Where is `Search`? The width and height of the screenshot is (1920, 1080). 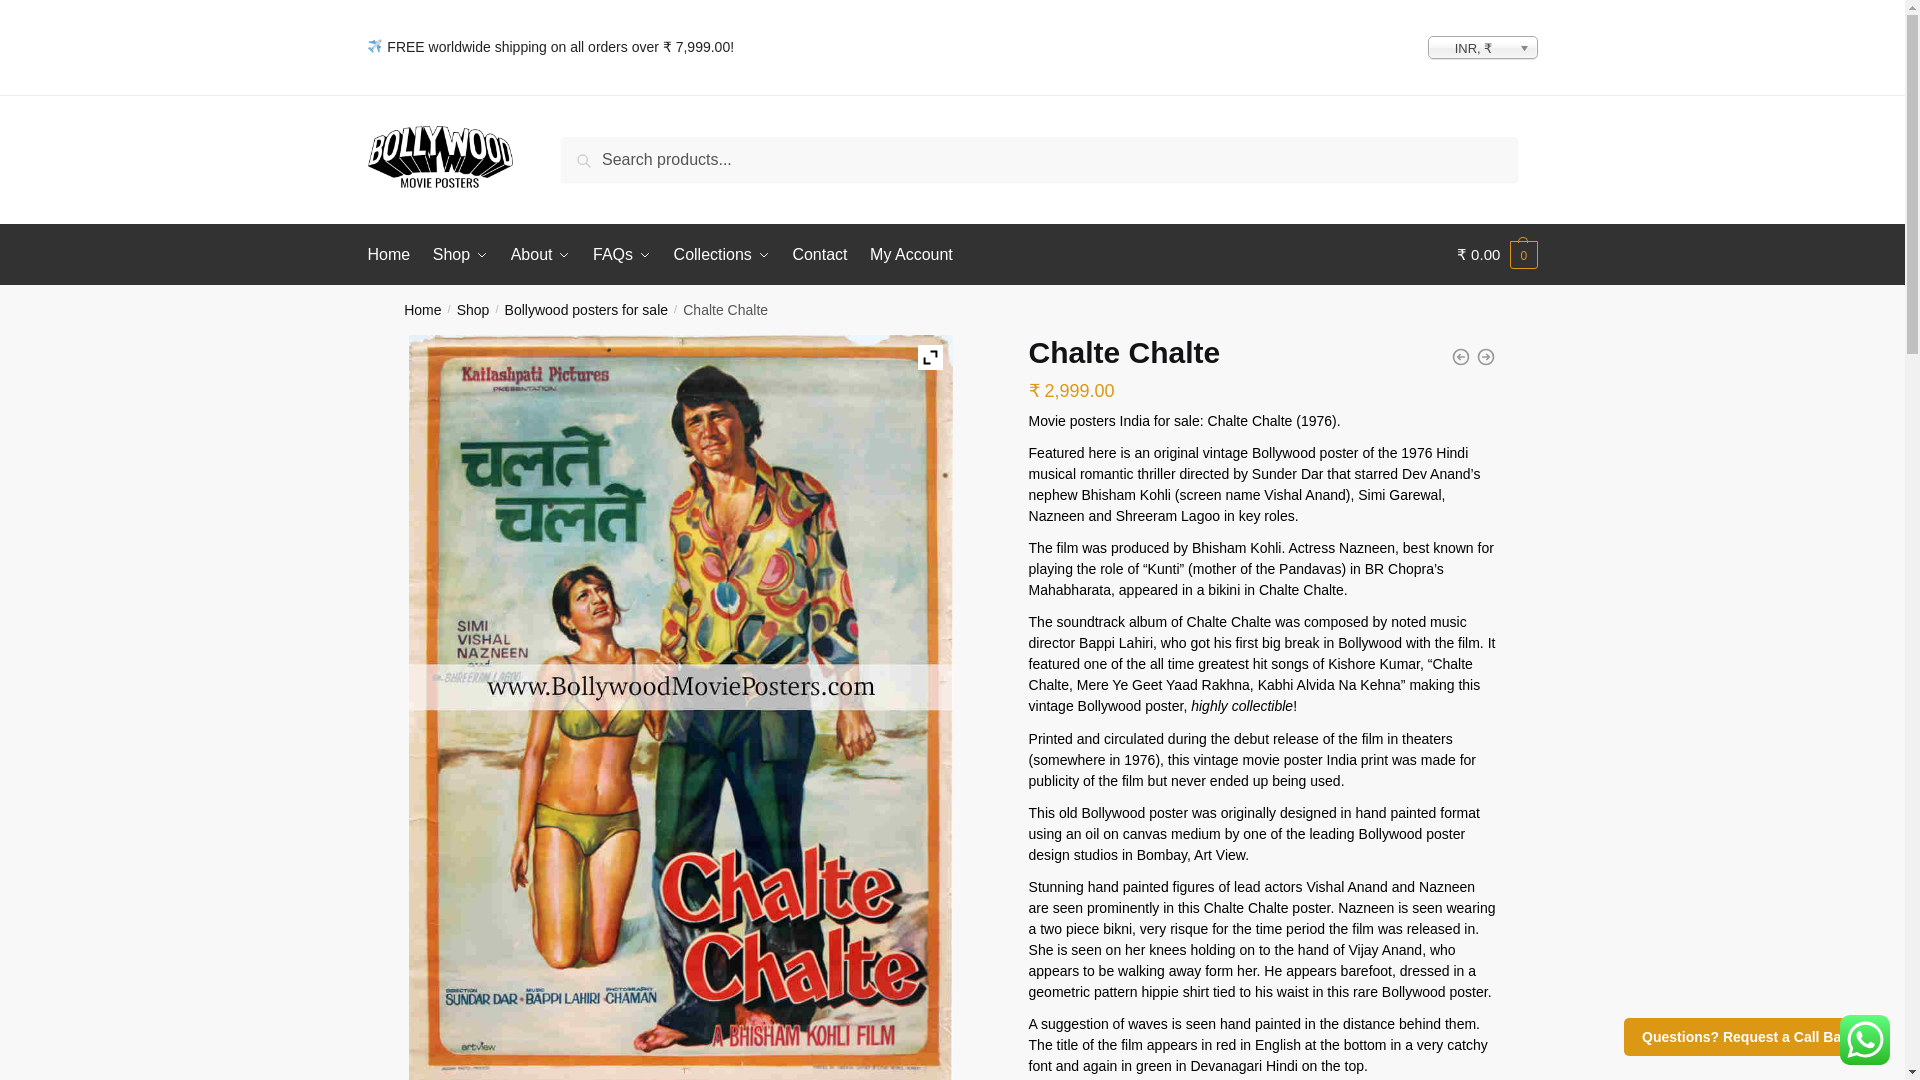 Search is located at coordinates (592, 151).